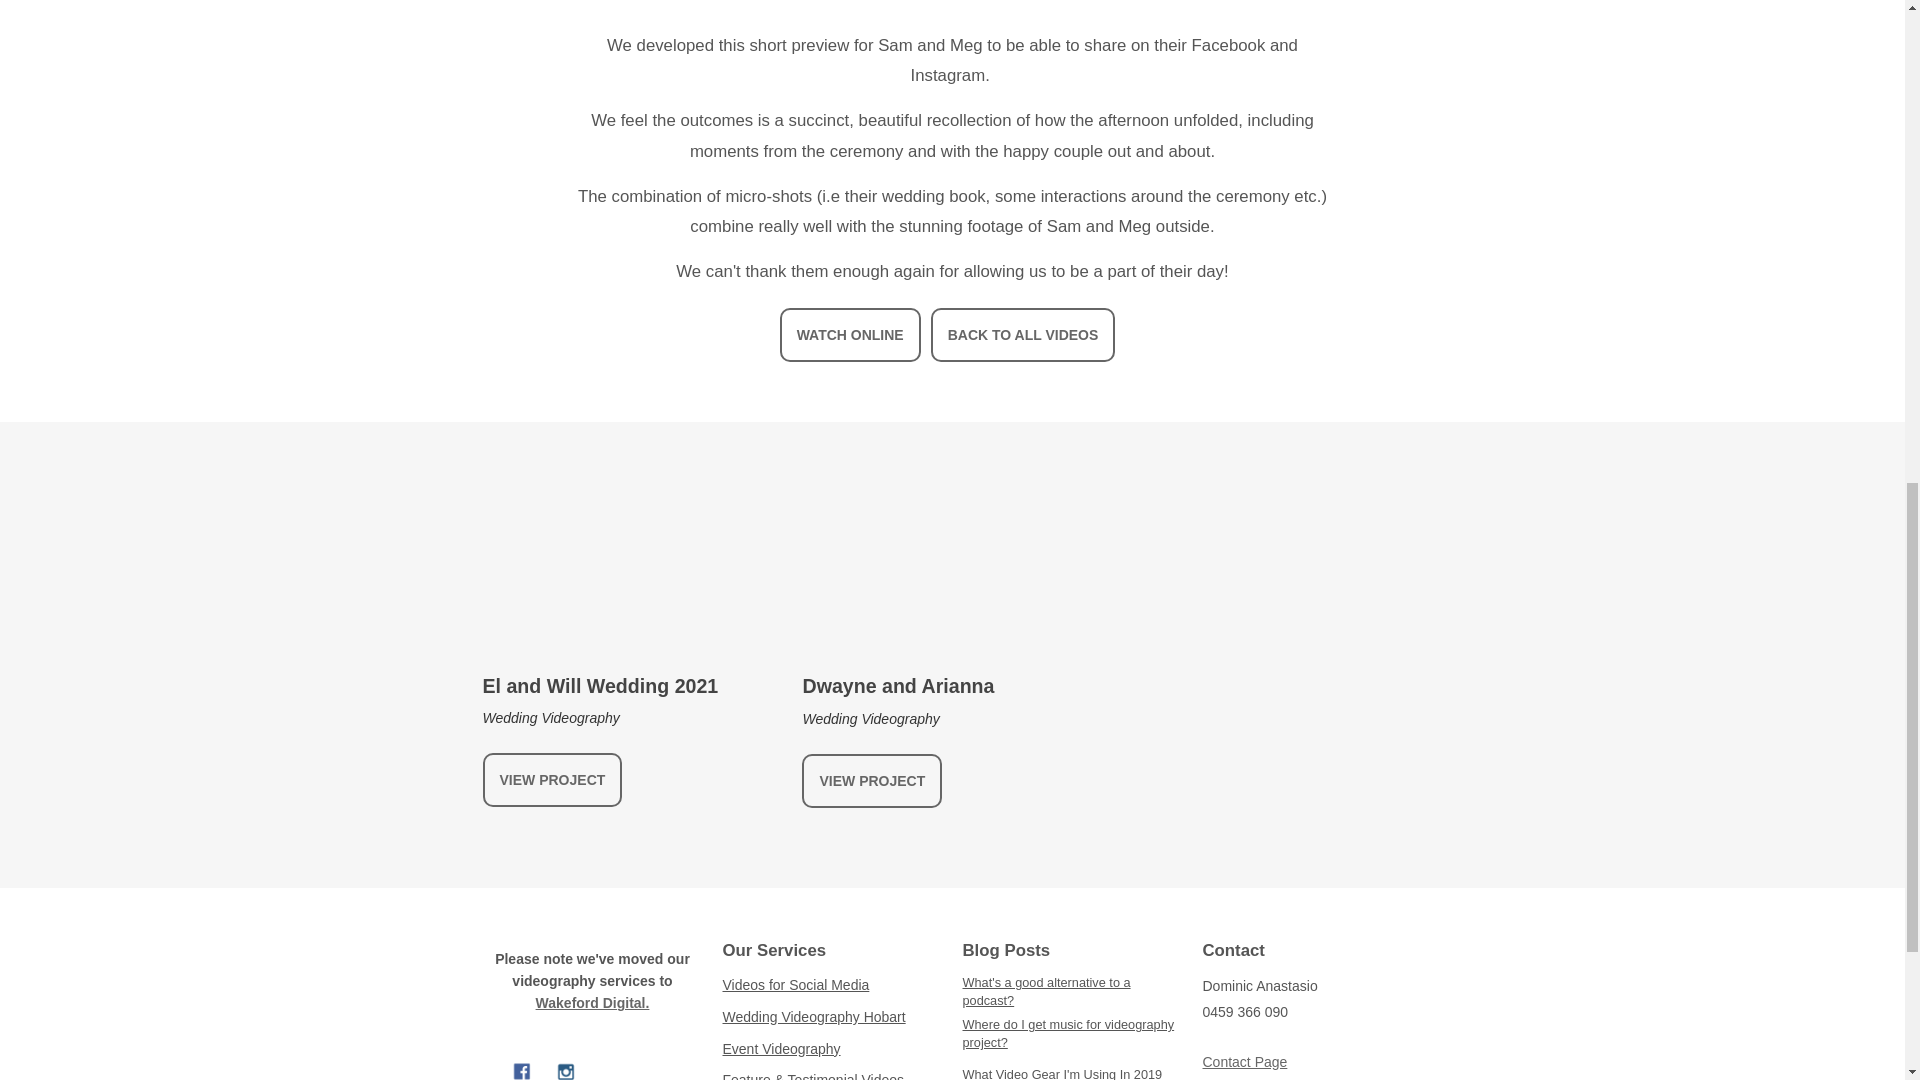 This screenshot has height=1080, width=1920. I want to click on BACK TO ALL VIDEOS, so click(1023, 334).